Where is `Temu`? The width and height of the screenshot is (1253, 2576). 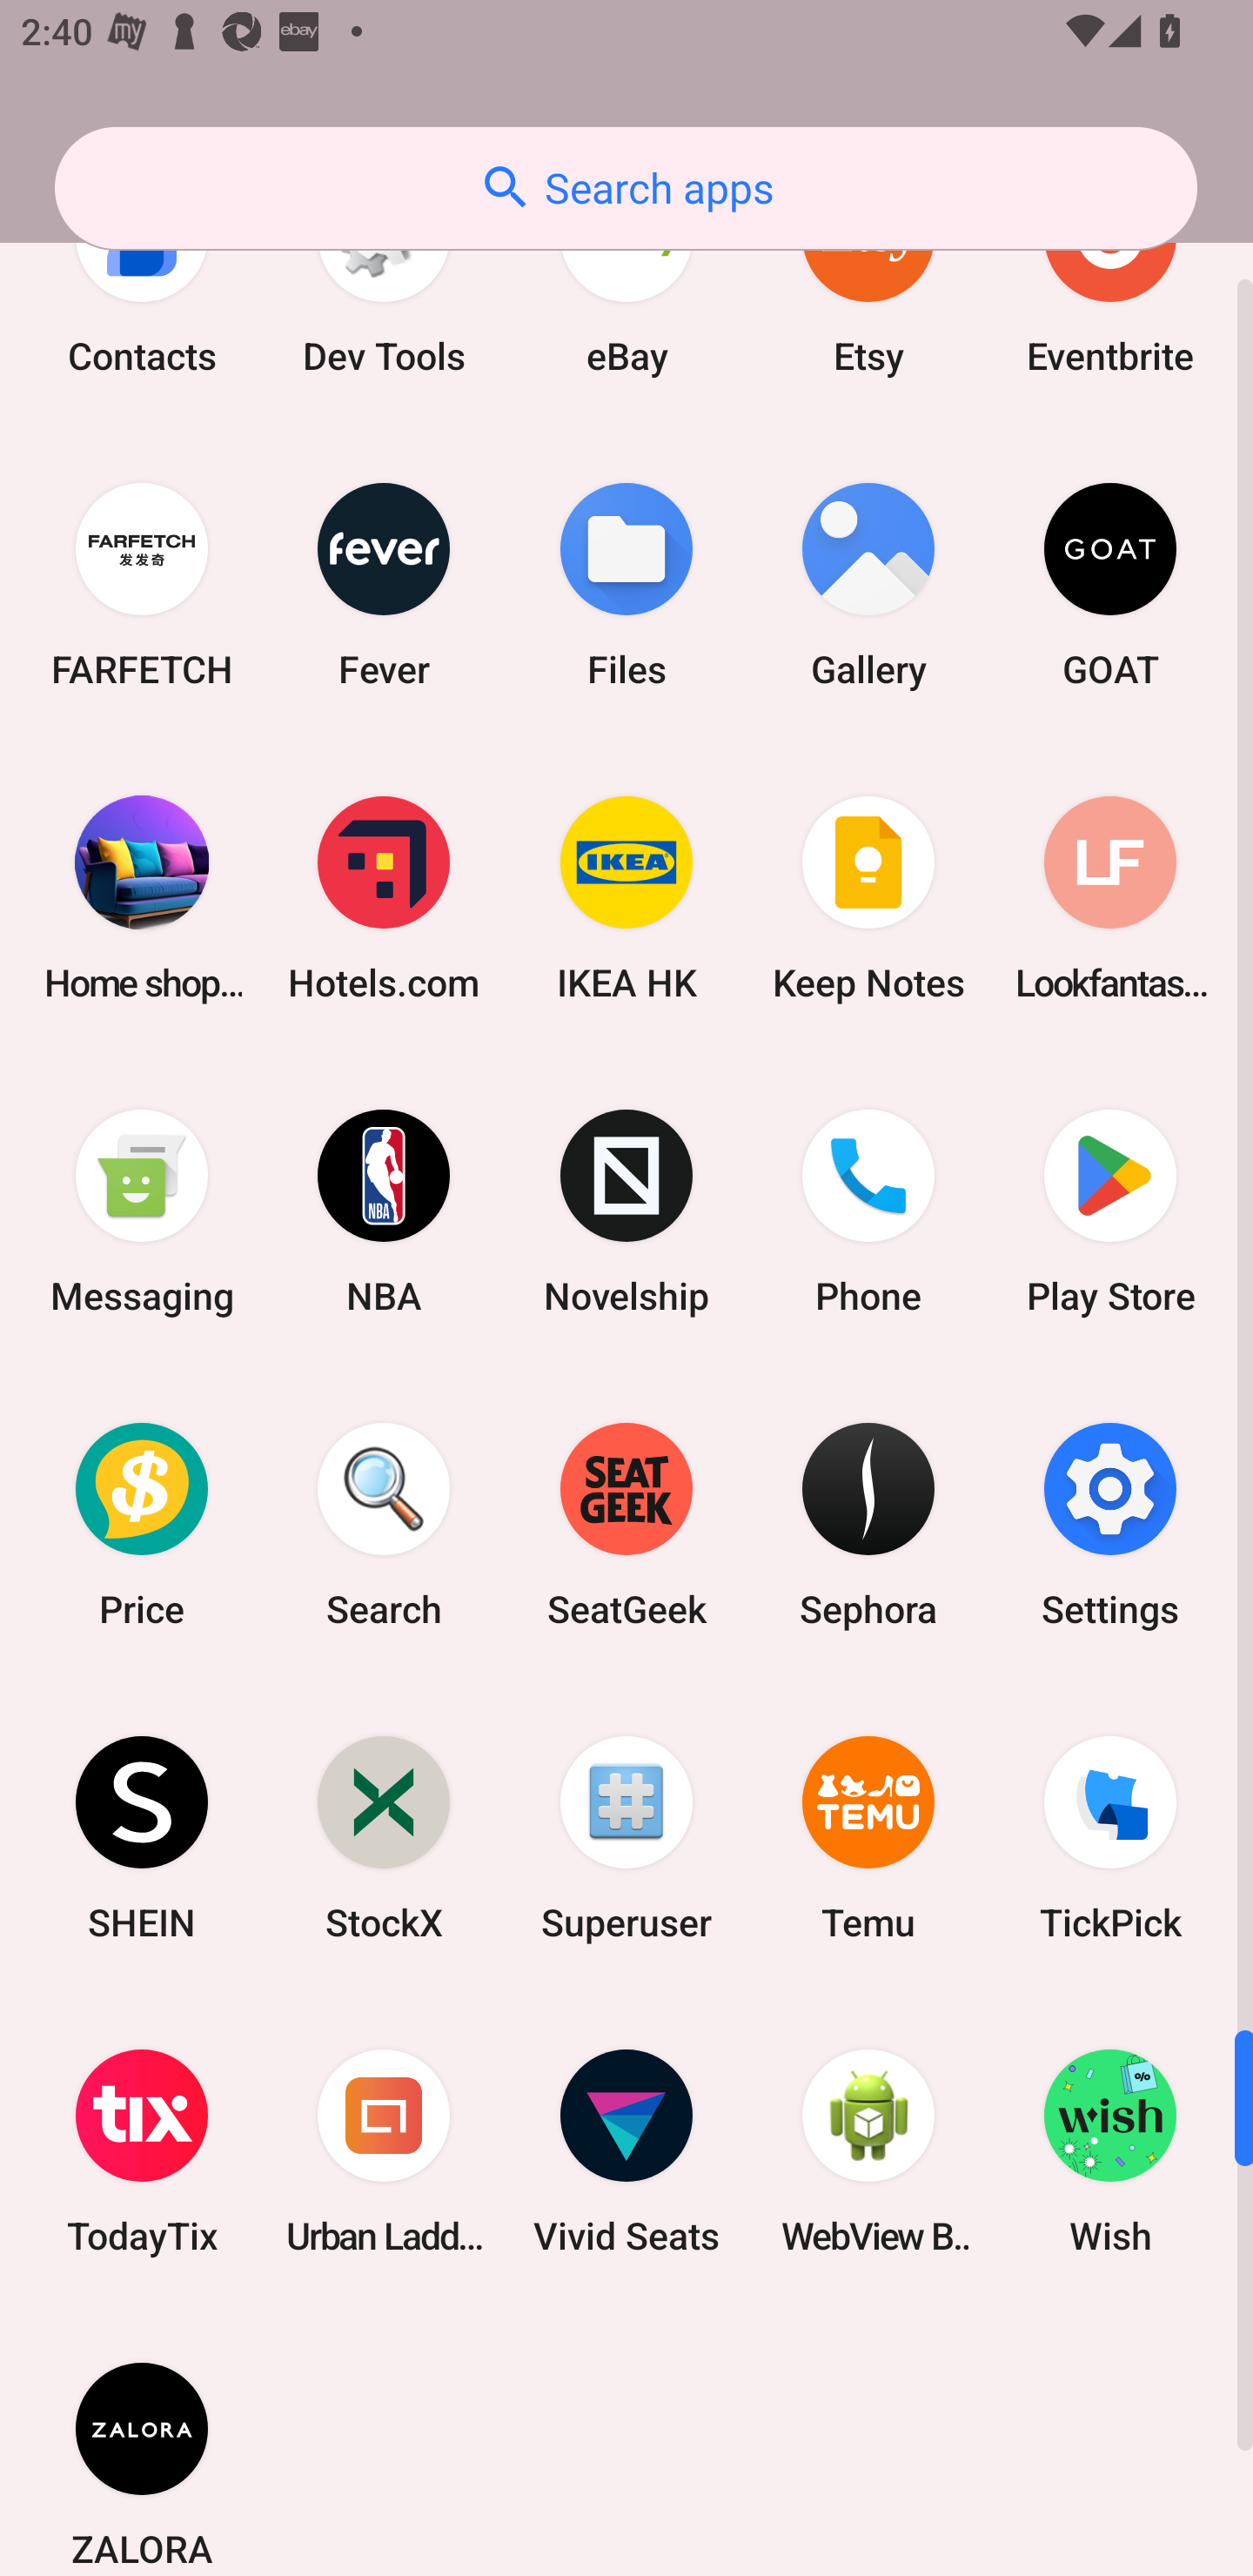 Temu is located at coordinates (868, 1838).